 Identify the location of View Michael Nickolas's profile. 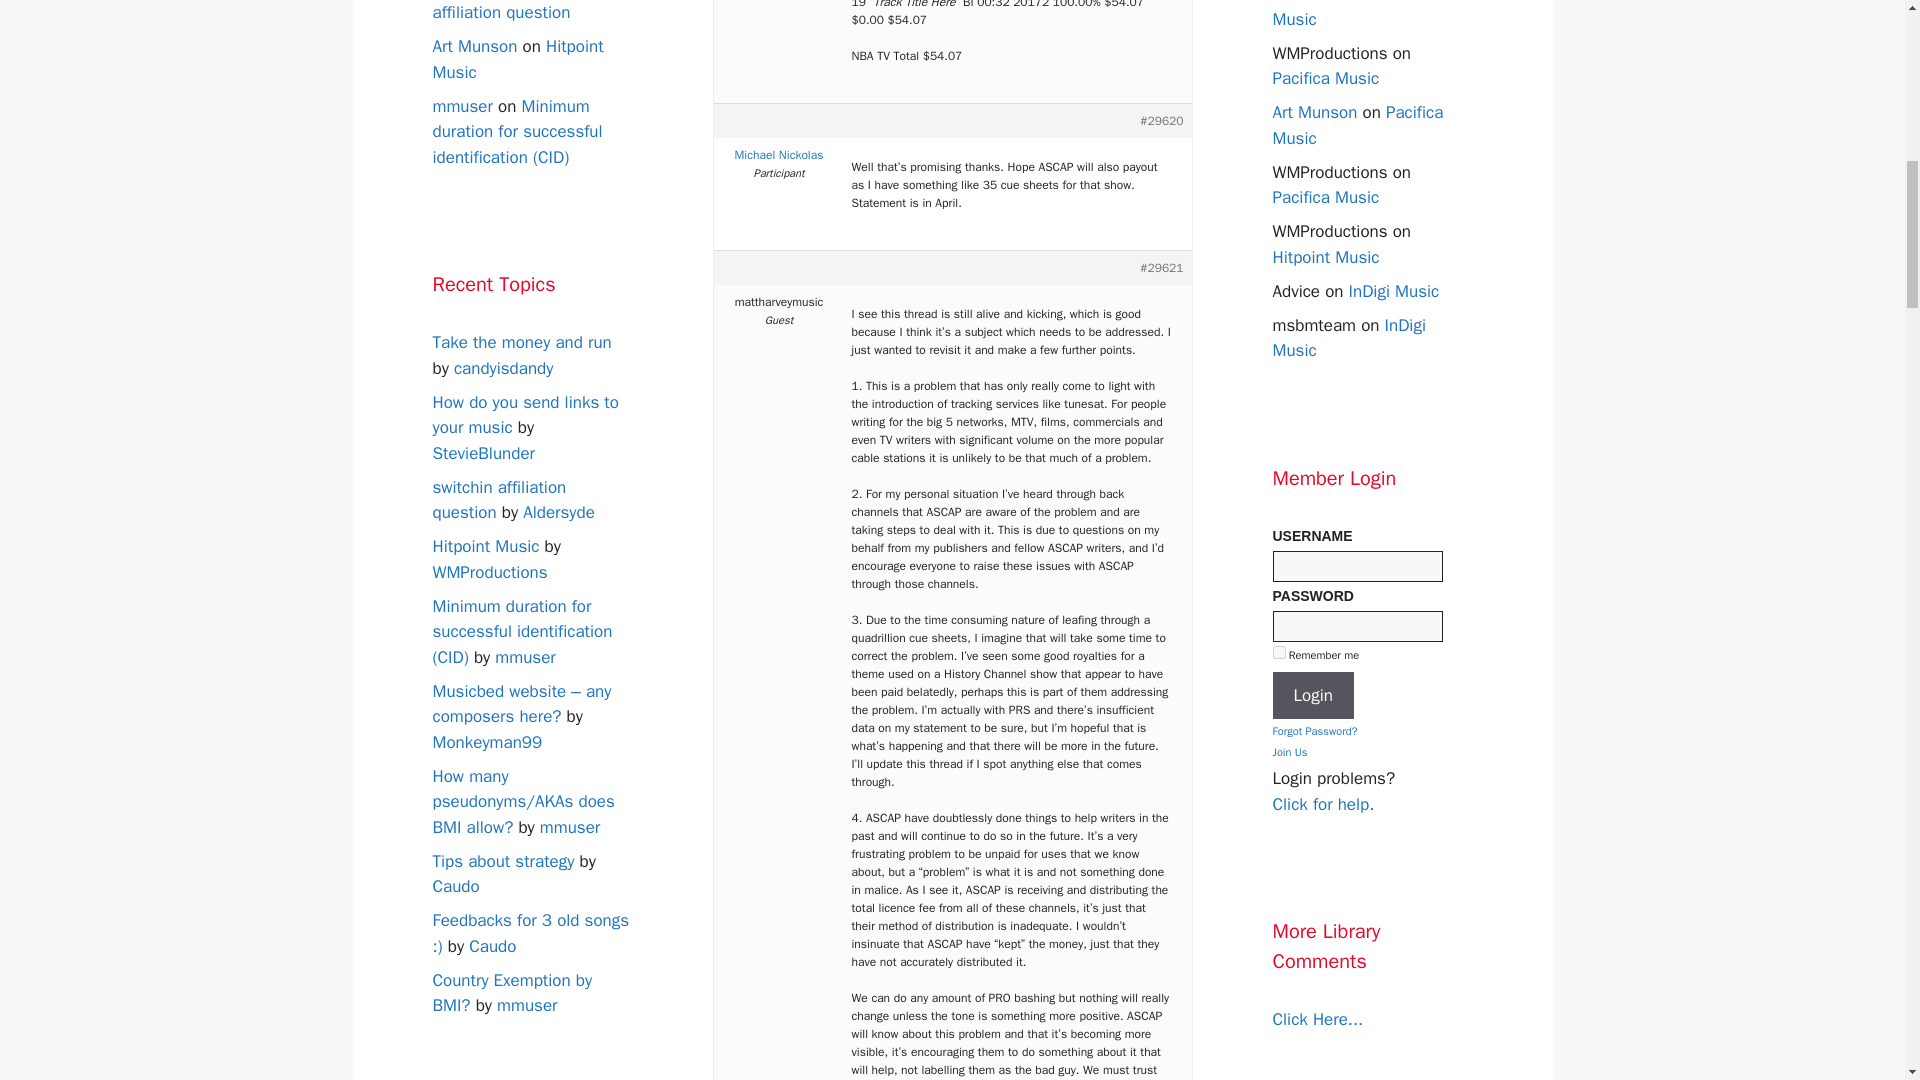
(779, 154).